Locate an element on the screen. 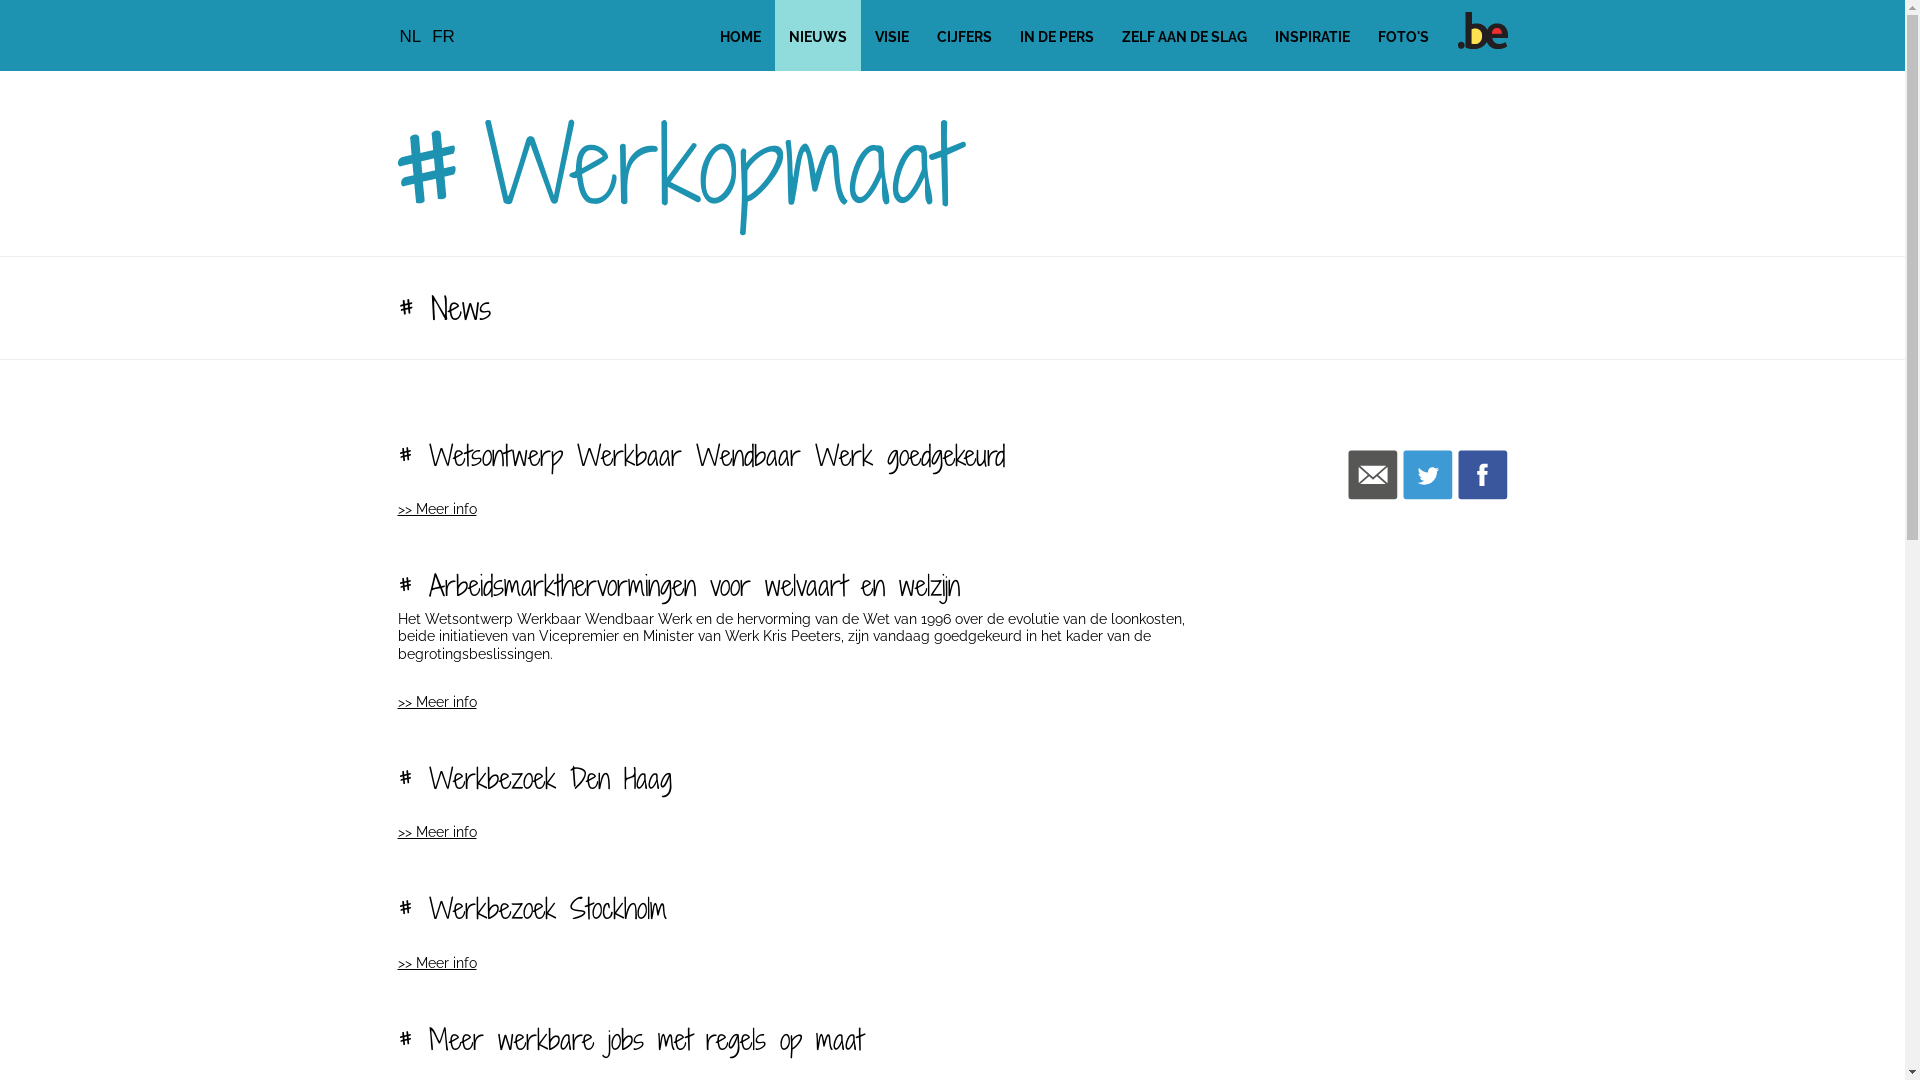 This screenshot has height=1080, width=1920. >> Meer info is located at coordinates (438, 832).